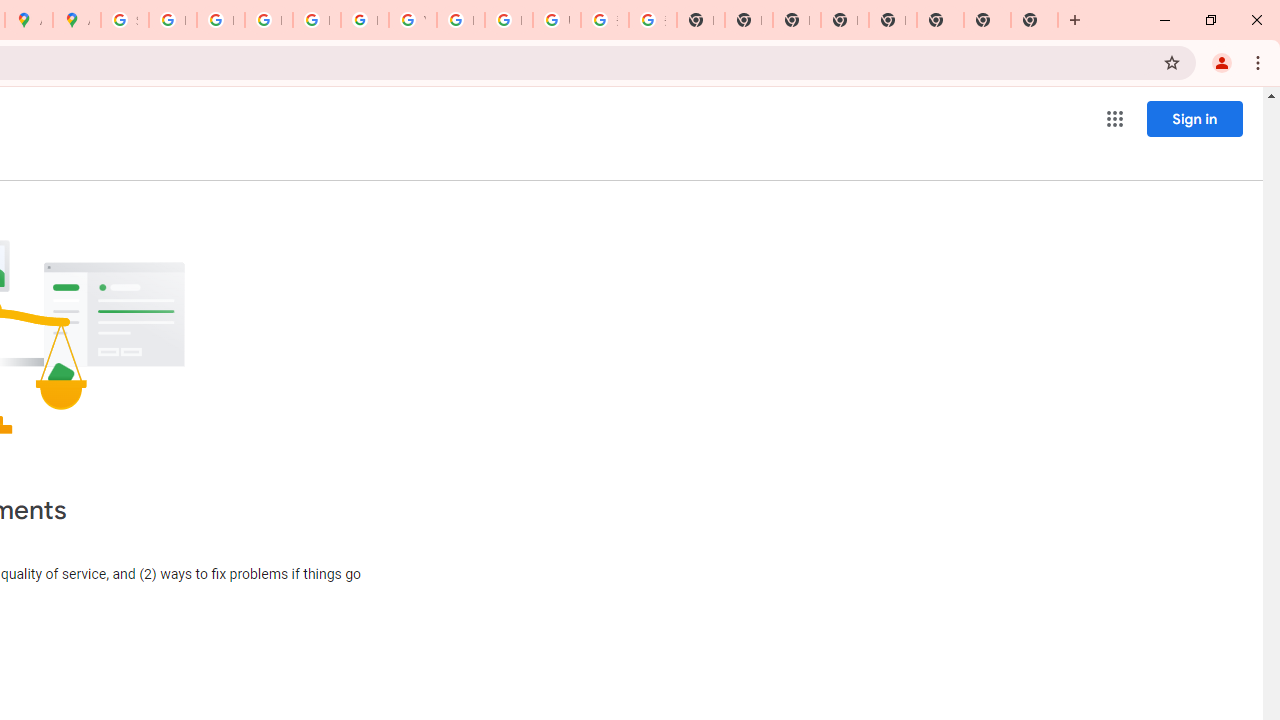  I want to click on Privacy Help Center - Policies Help, so click(220, 20).